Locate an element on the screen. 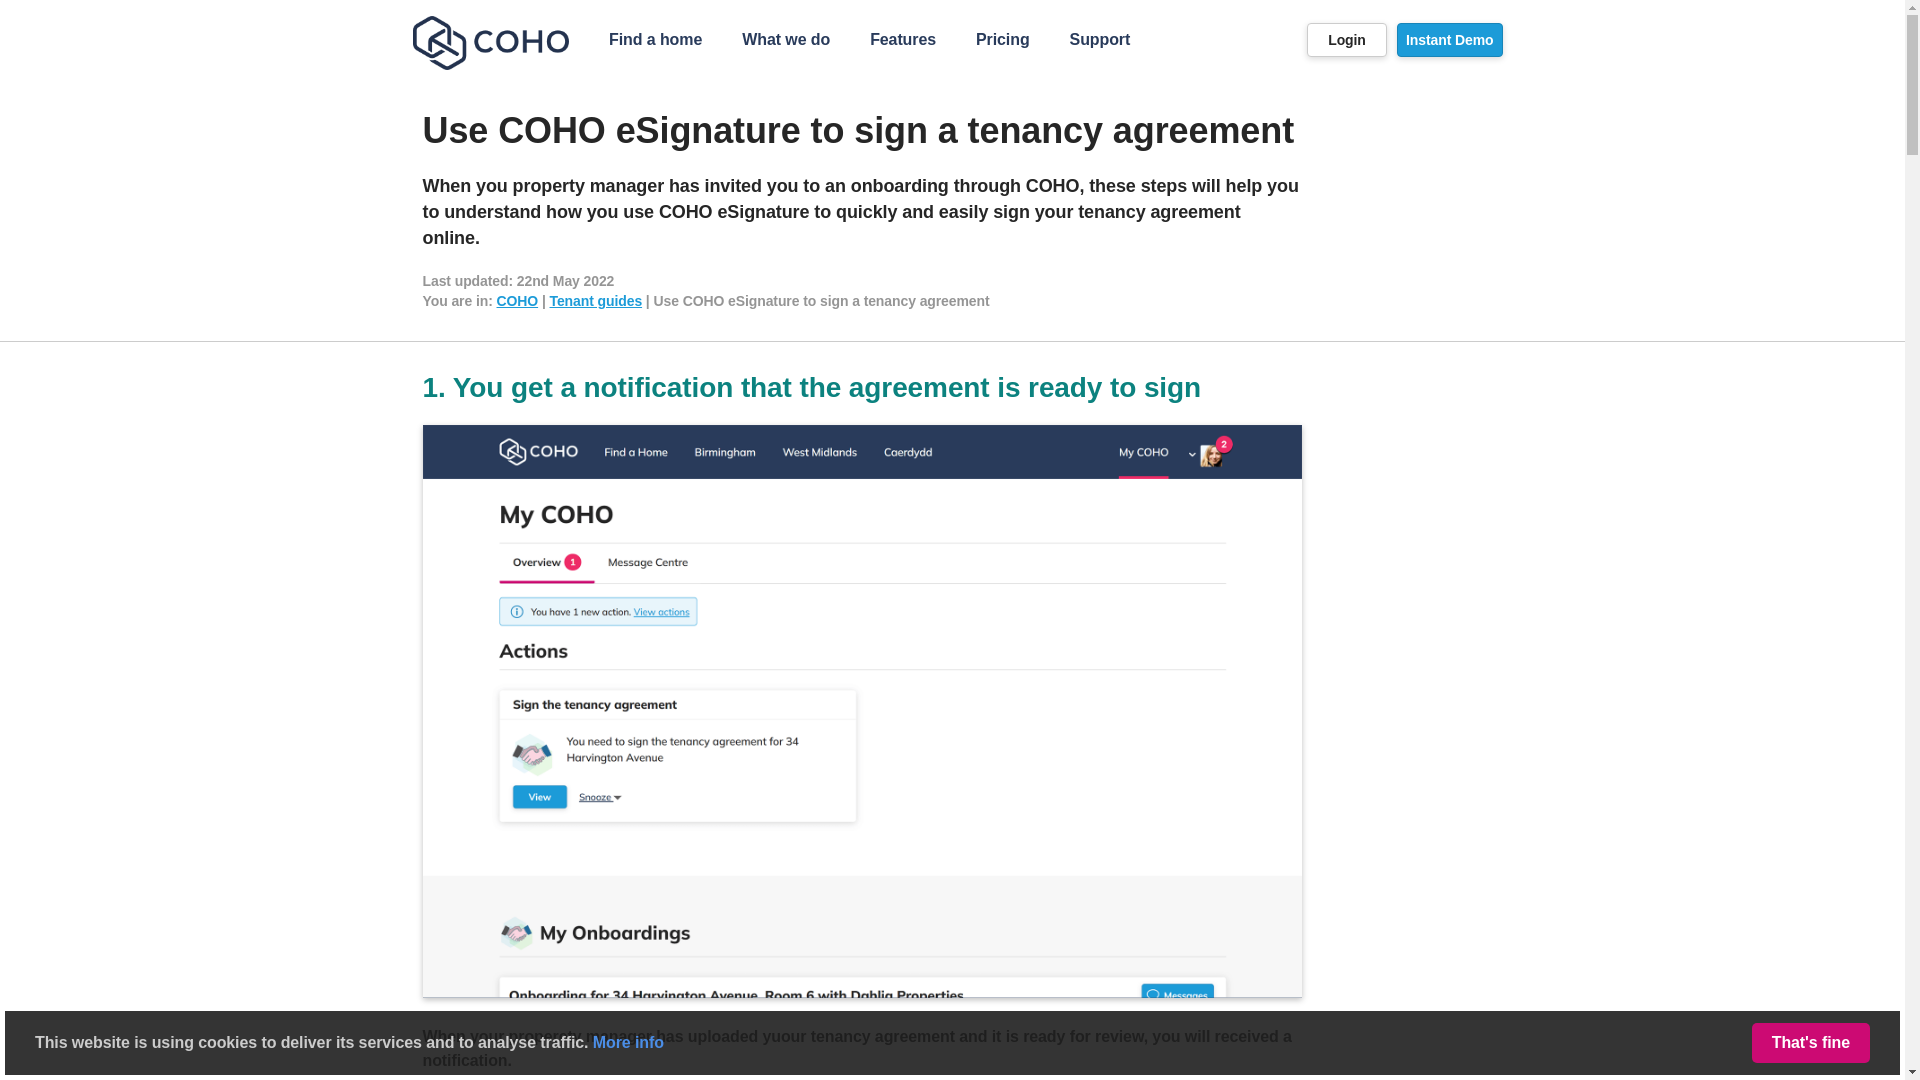 The width and height of the screenshot is (1920, 1080). COHO is located at coordinates (516, 300).